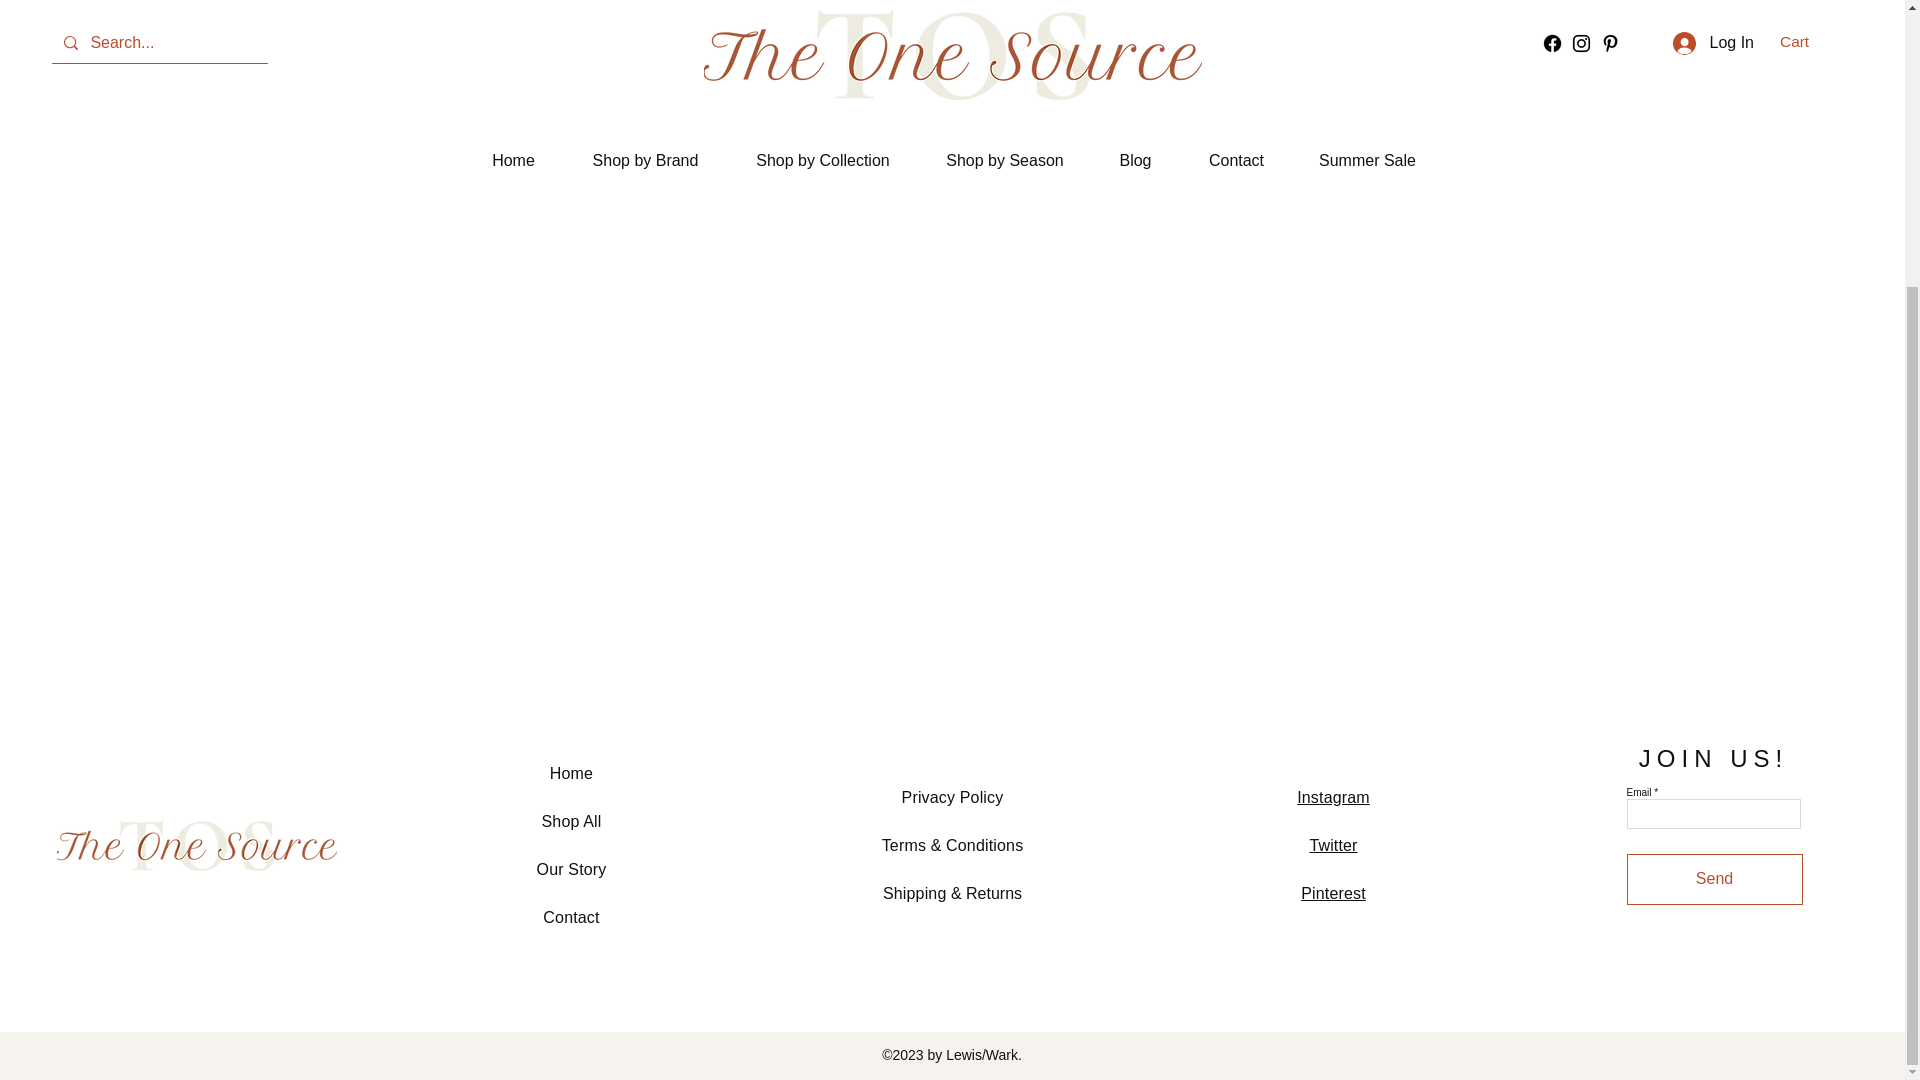  What do you see at coordinates (951, 24) in the screenshot?
I see `Continue Shopping` at bounding box center [951, 24].